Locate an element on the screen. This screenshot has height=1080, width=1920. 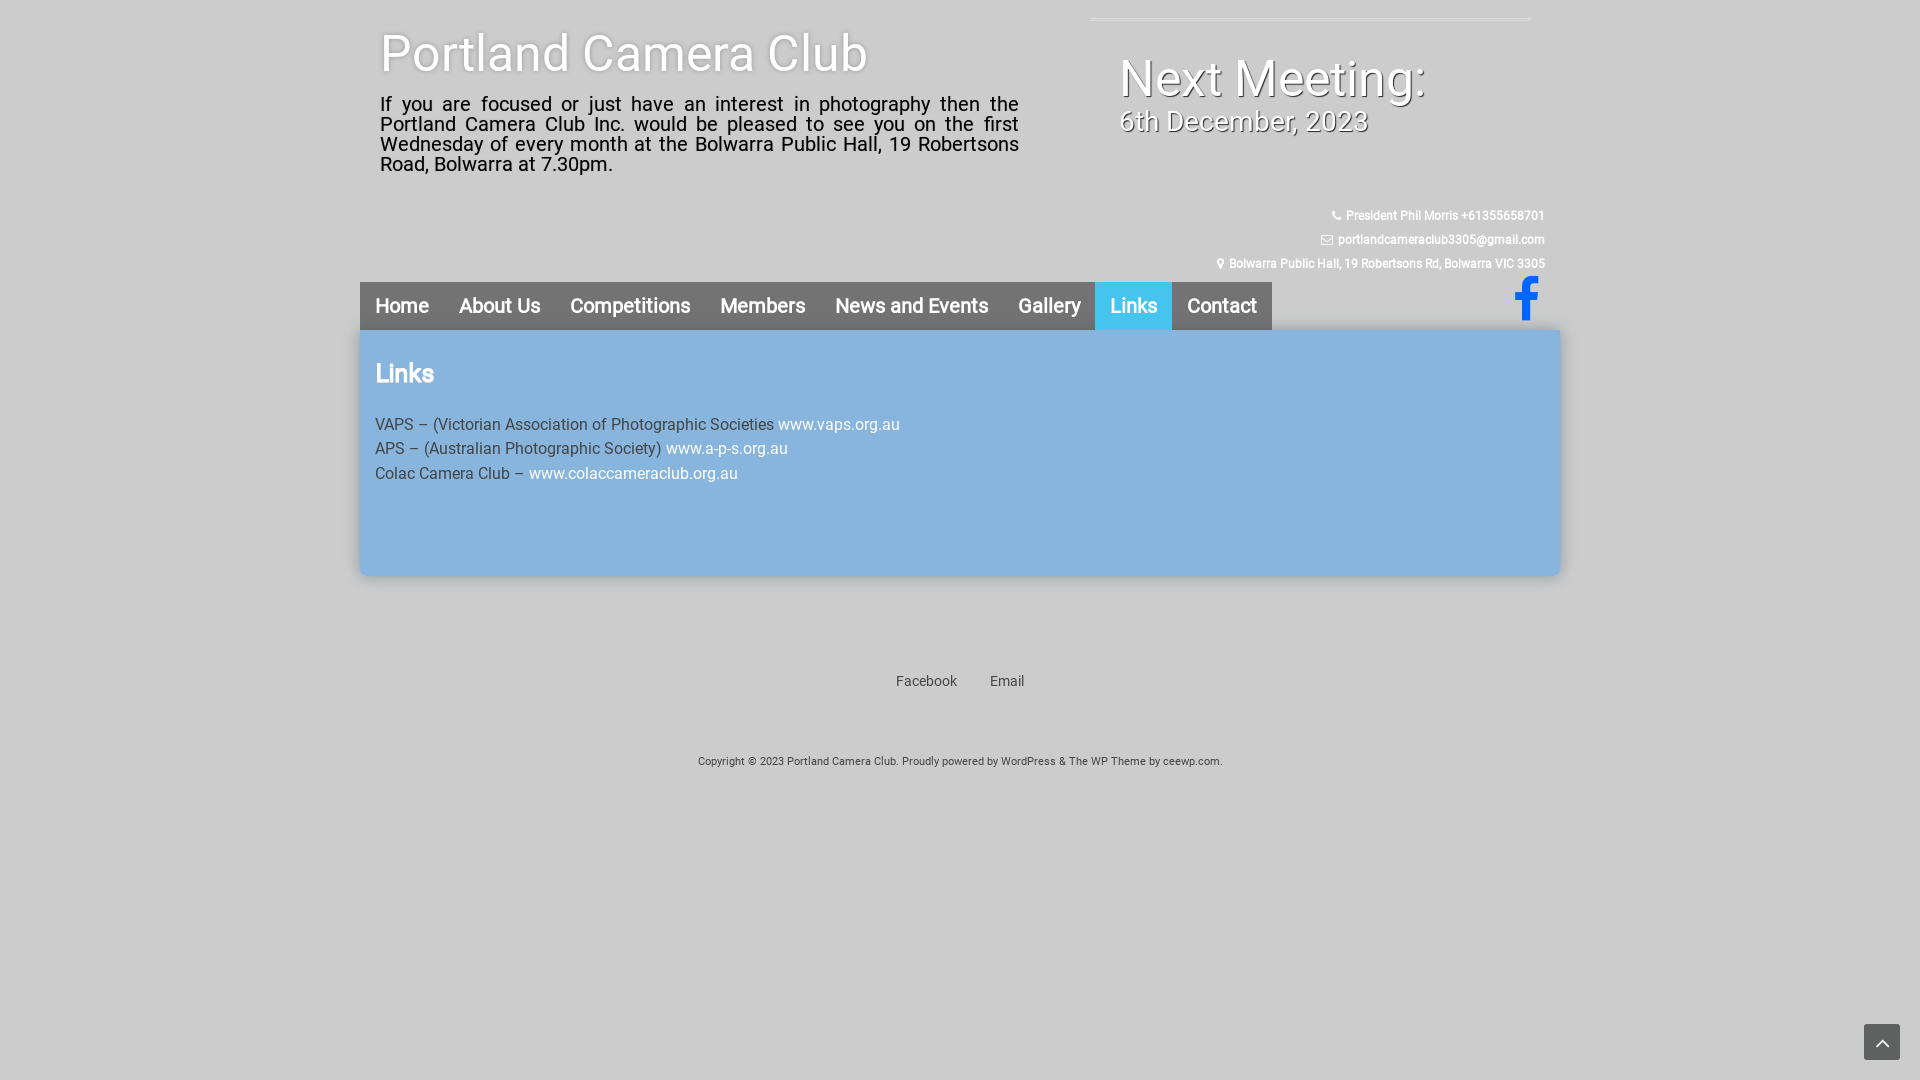
Members is located at coordinates (762, 306).